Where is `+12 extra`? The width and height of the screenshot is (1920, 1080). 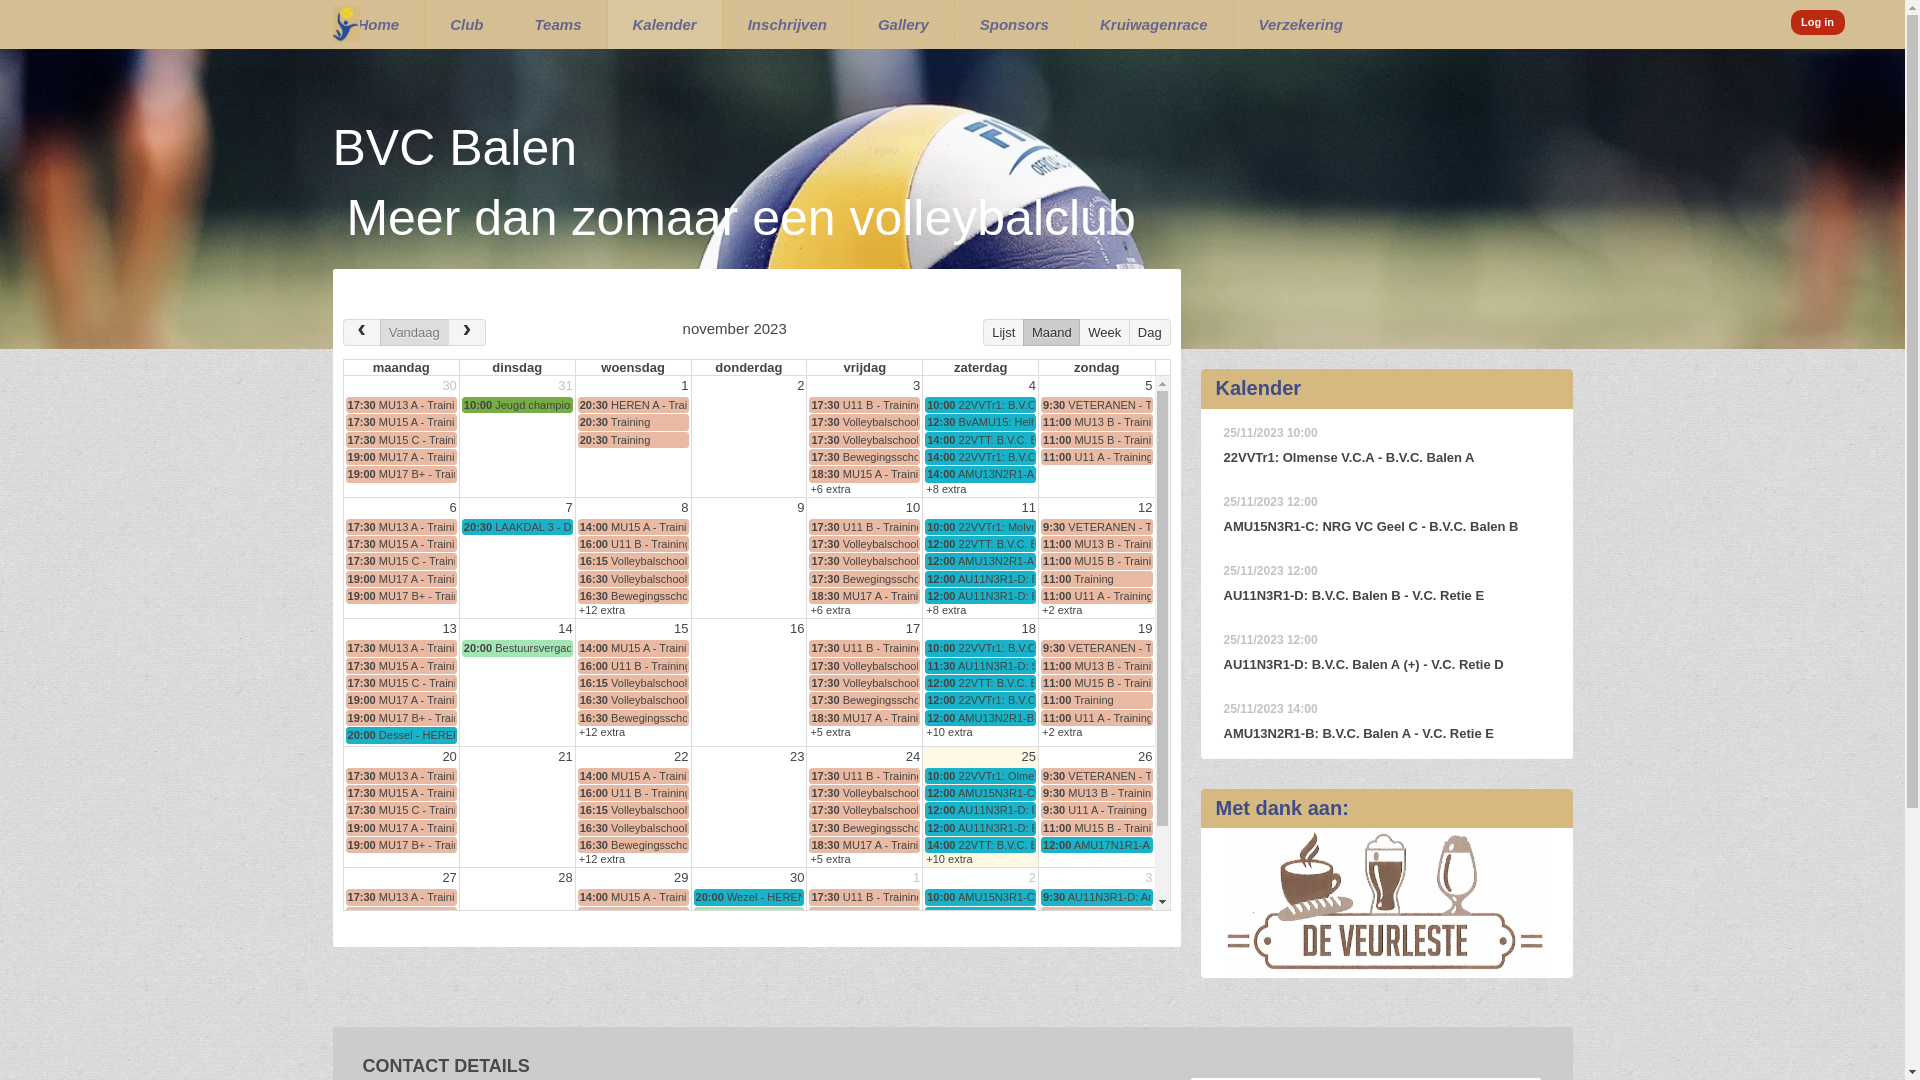
+12 extra is located at coordinates (602, 610).